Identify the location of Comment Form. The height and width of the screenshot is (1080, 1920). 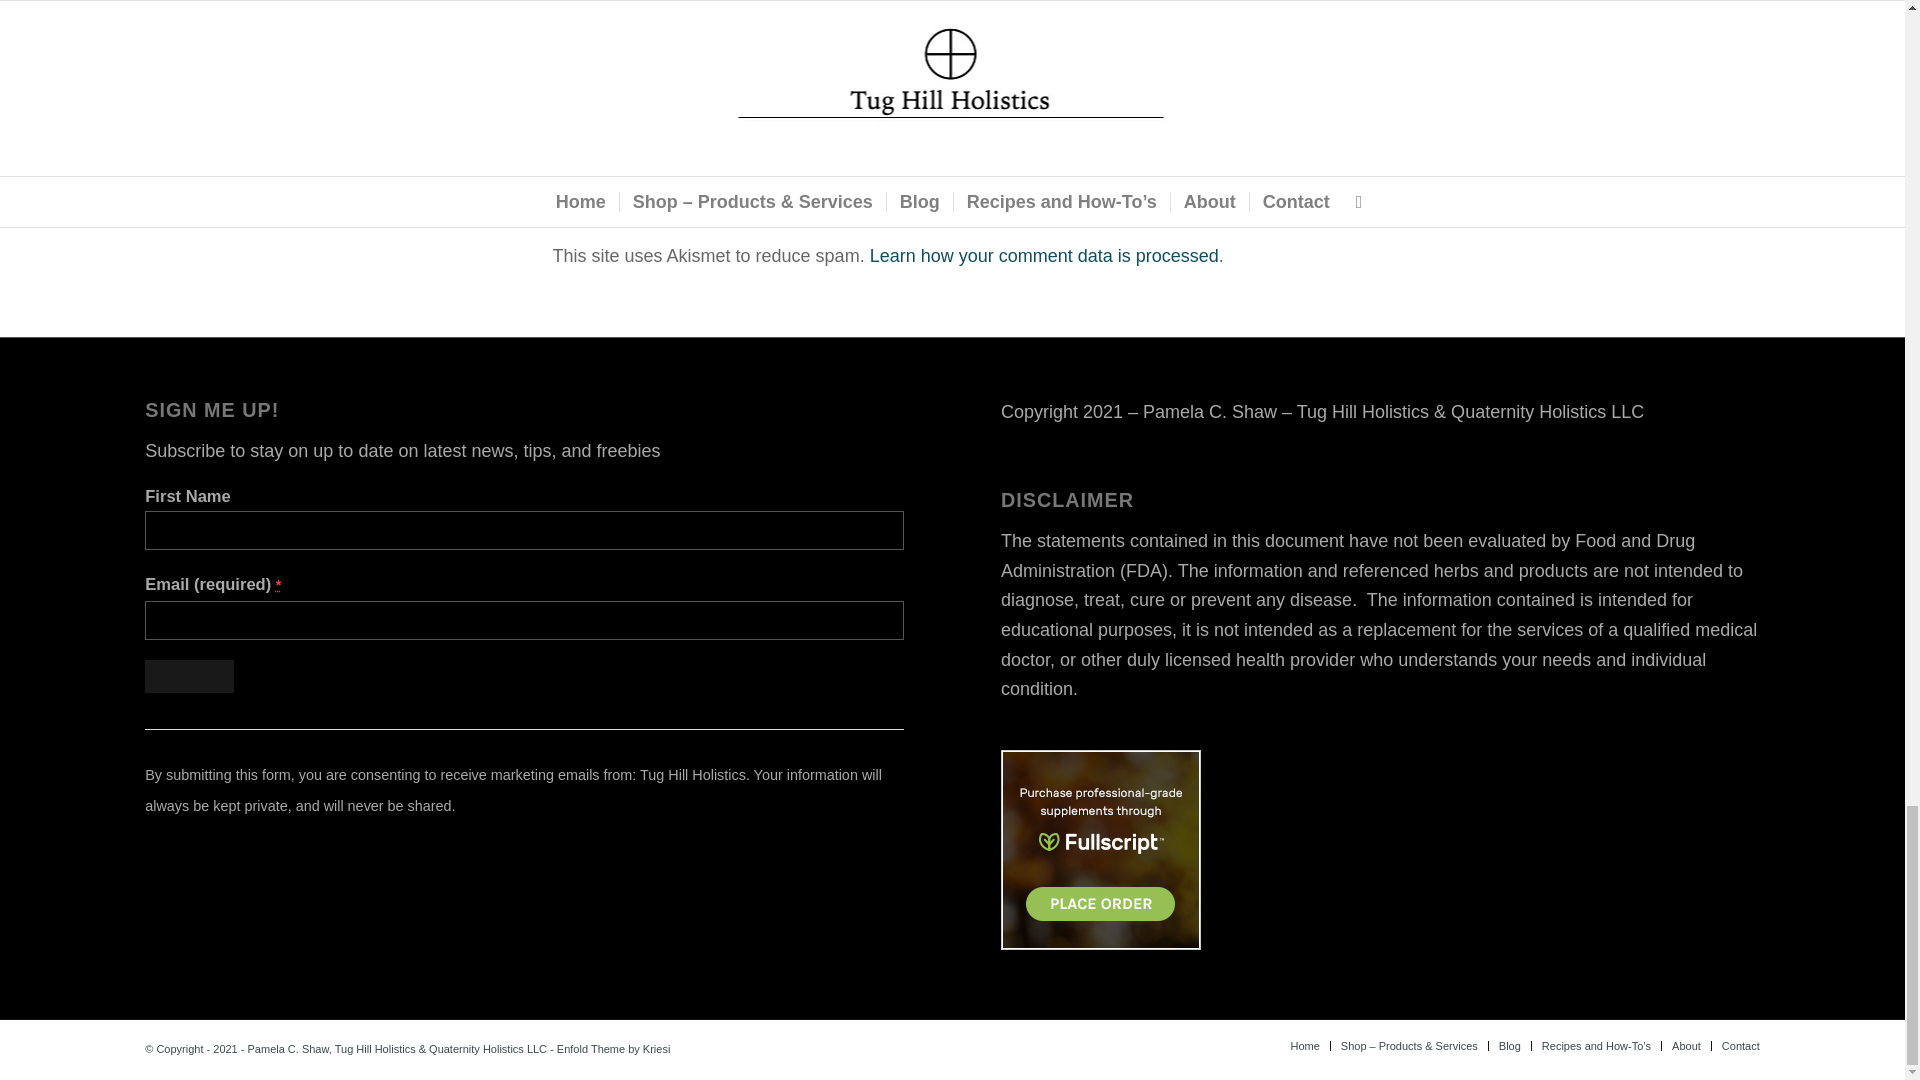
(952, 106).